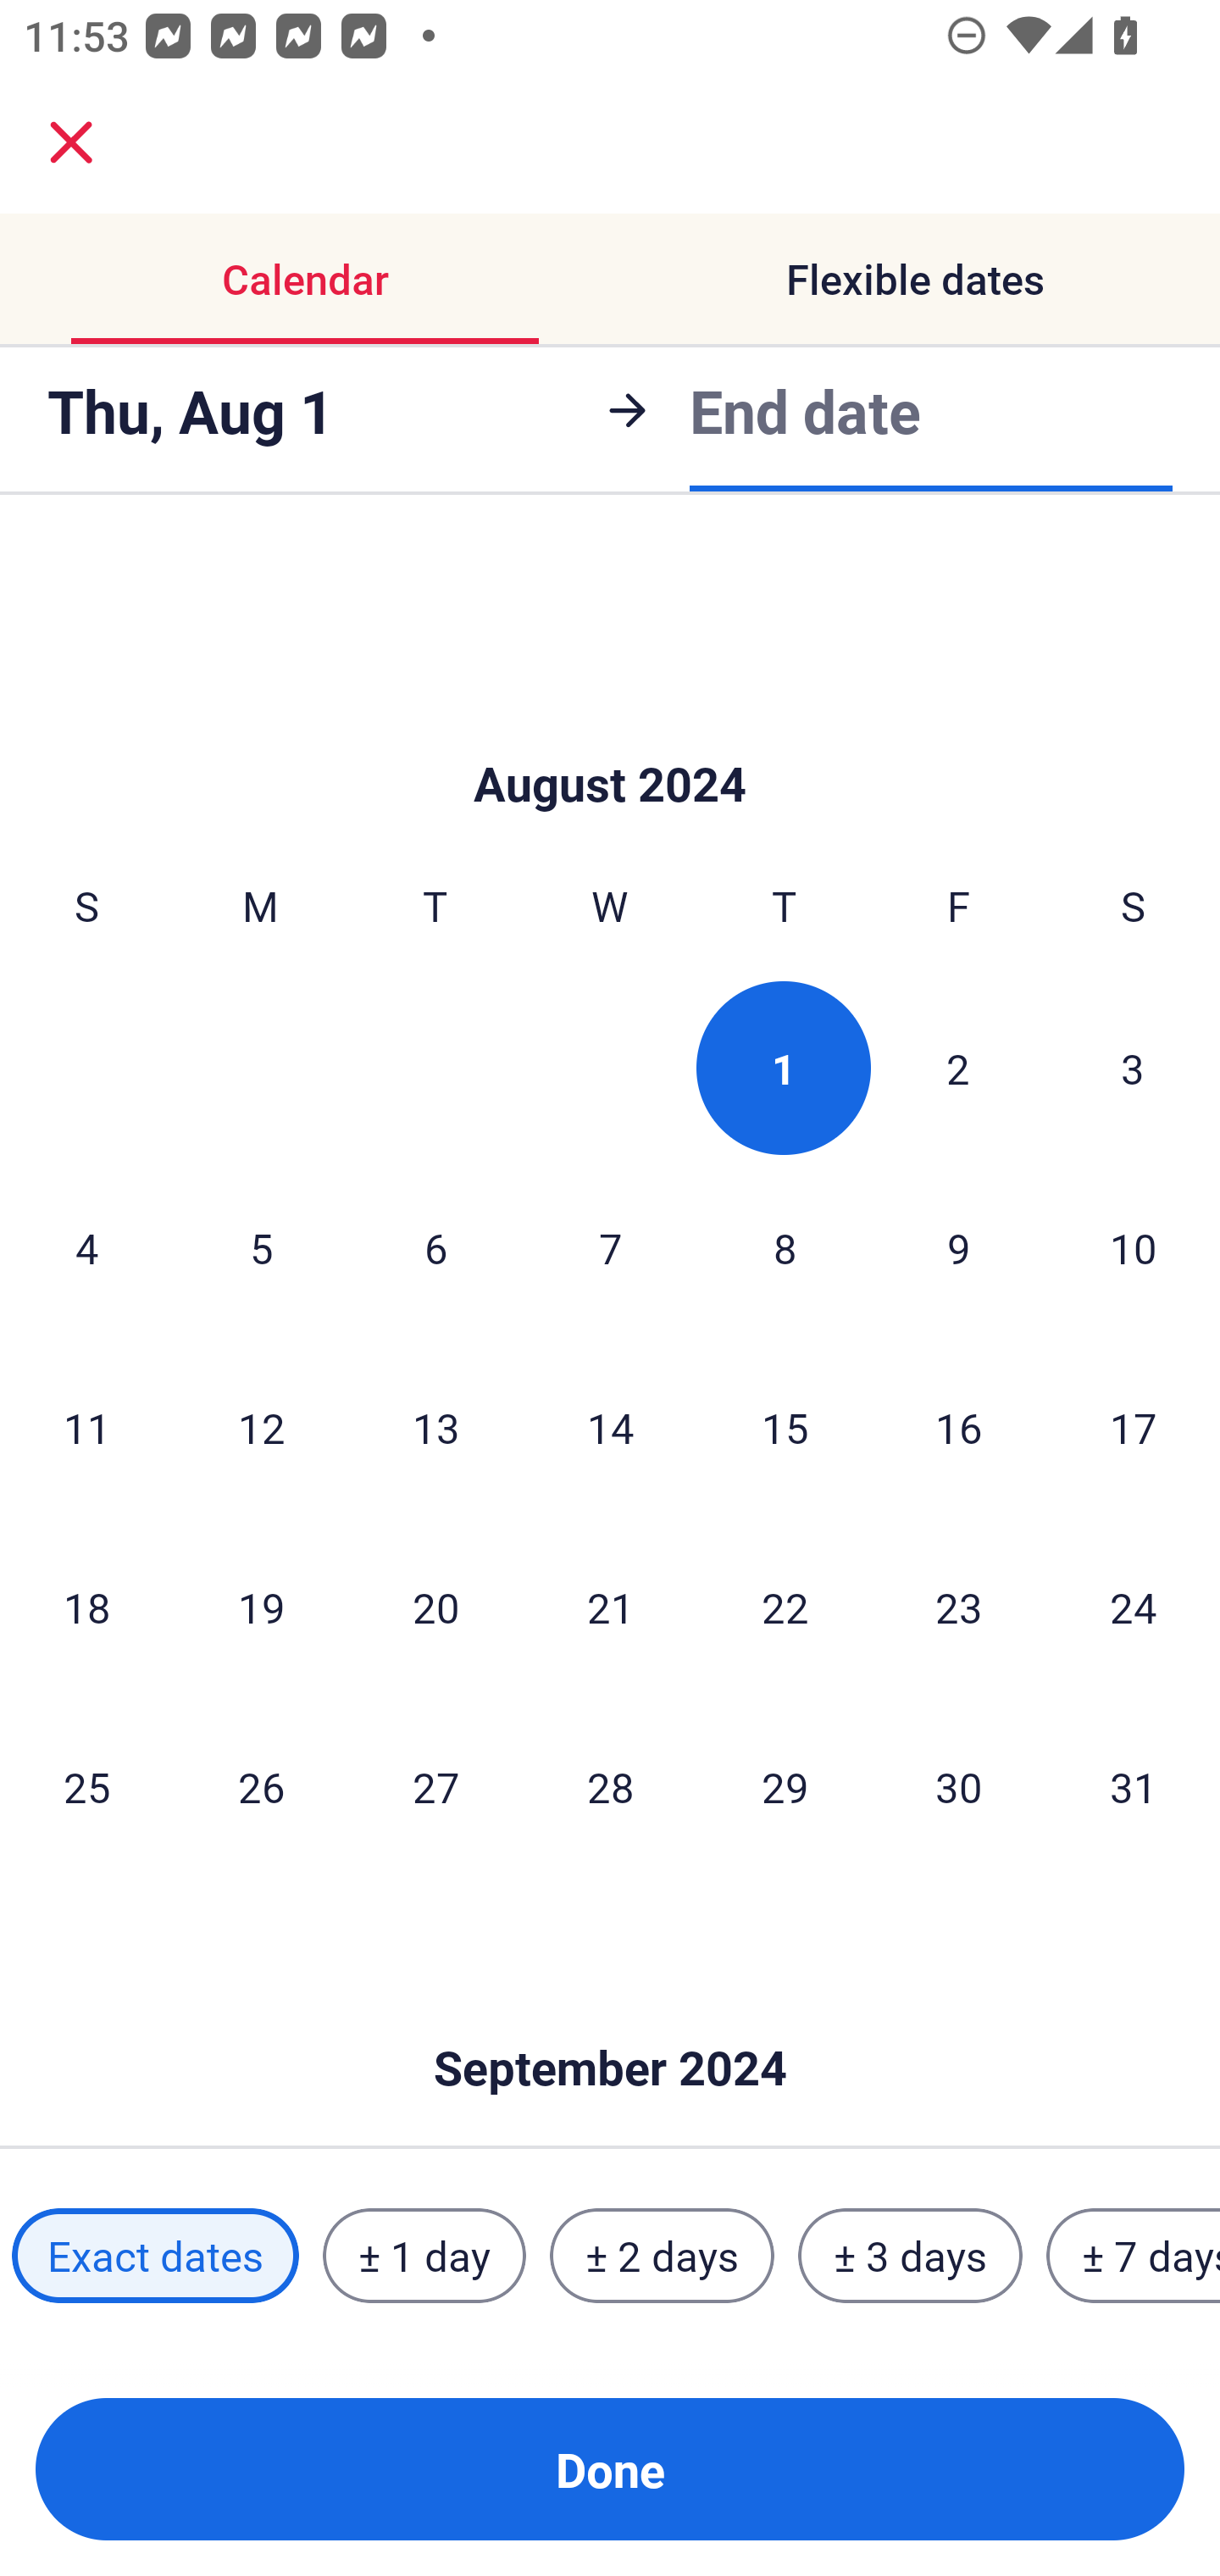 This screenshot has height=2576, width=1220. What do you see at coordinates (261, 1786) in the screenshot?
I see `26 Monday, August 26, 2024` at bounding box center [261, 1786].